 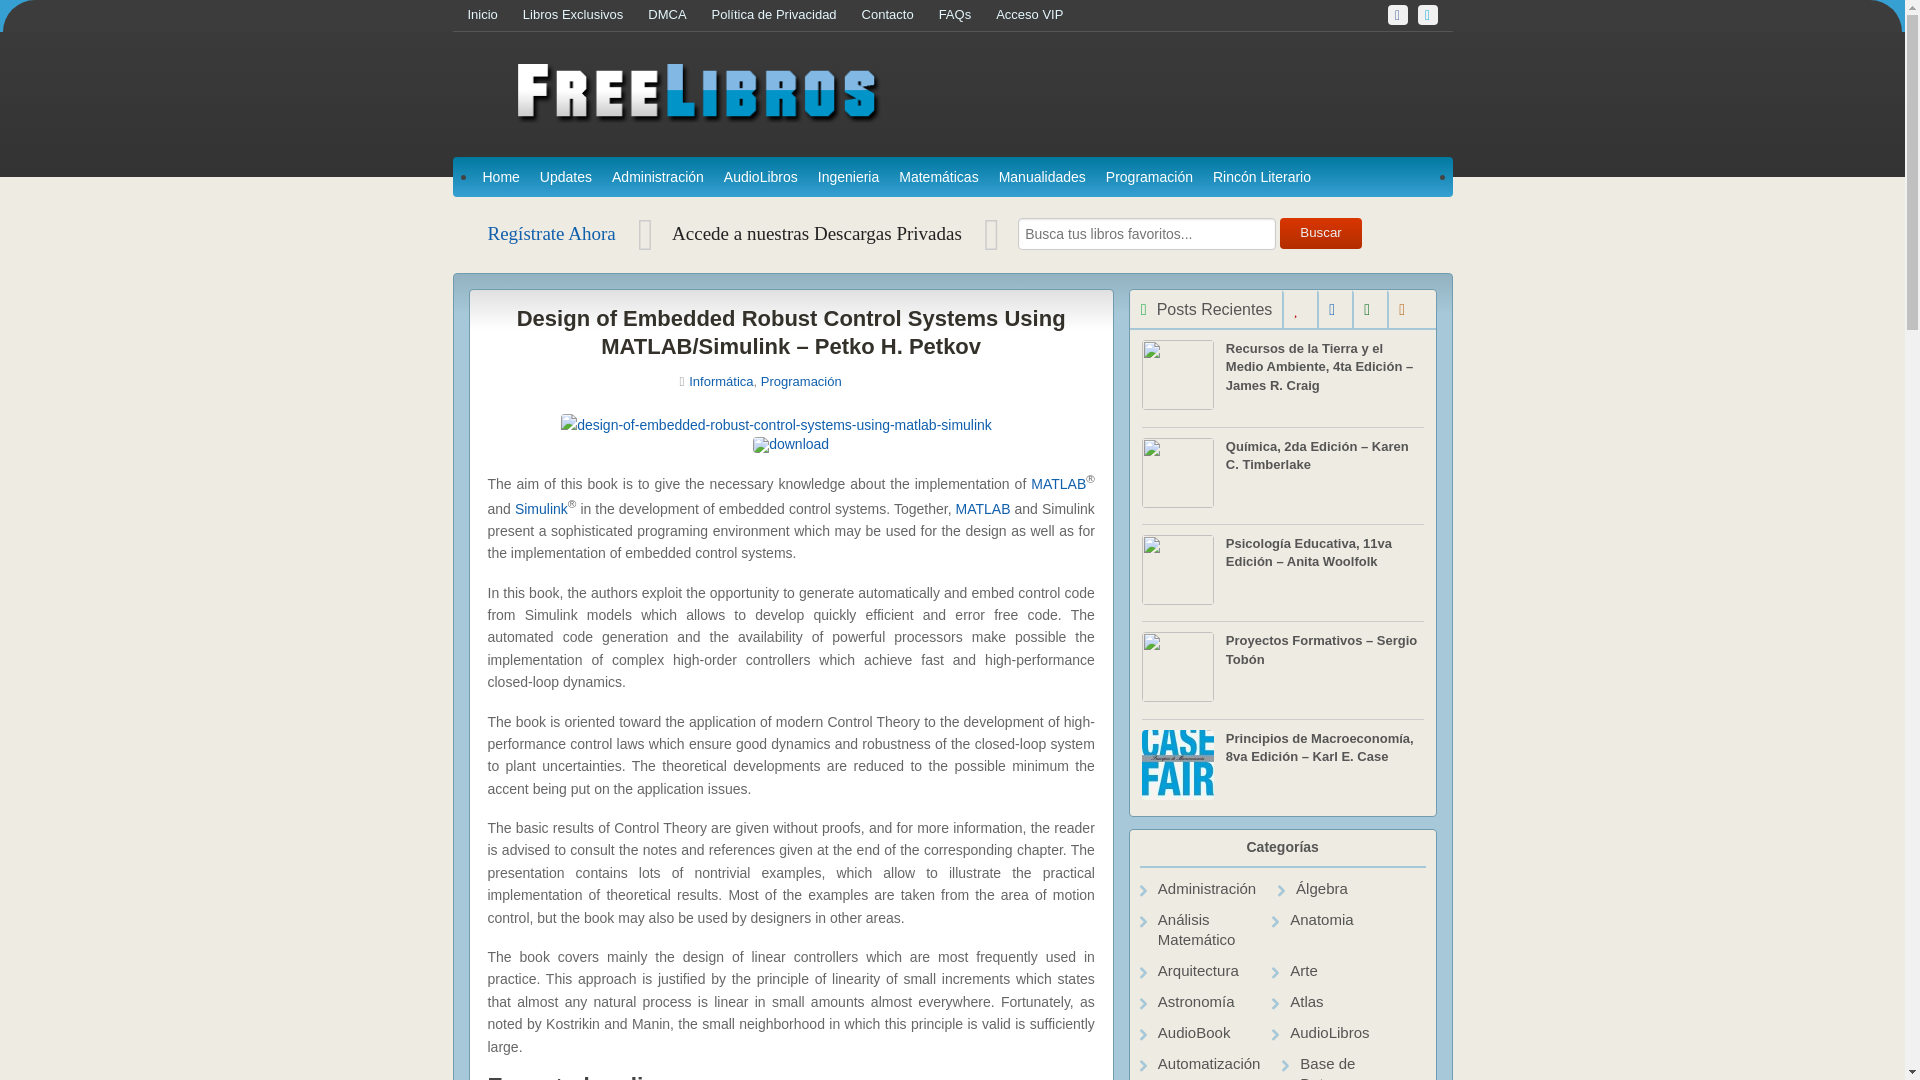 I want to click on MATLAB, so click(x=1058, y=483).